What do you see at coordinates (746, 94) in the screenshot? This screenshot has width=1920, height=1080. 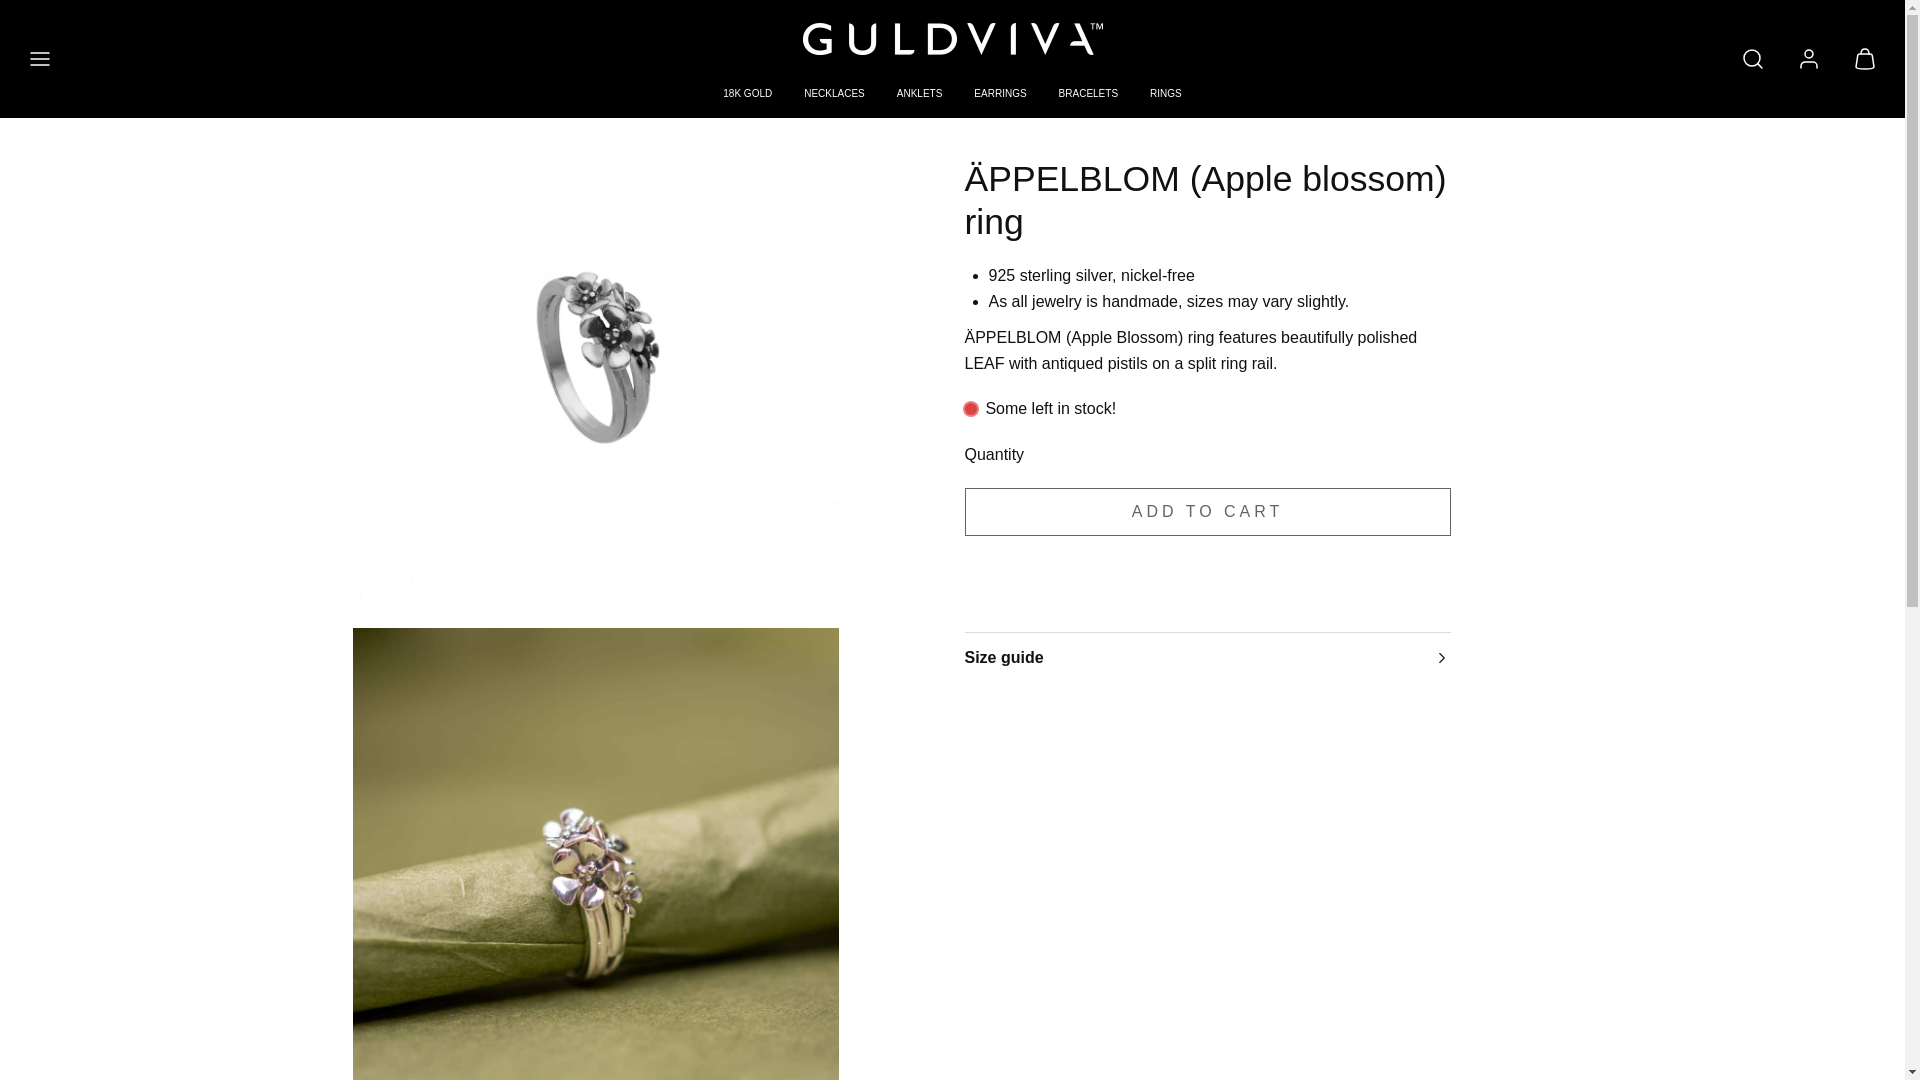 I see `18K GOLD` at bounding box center [746, 94].